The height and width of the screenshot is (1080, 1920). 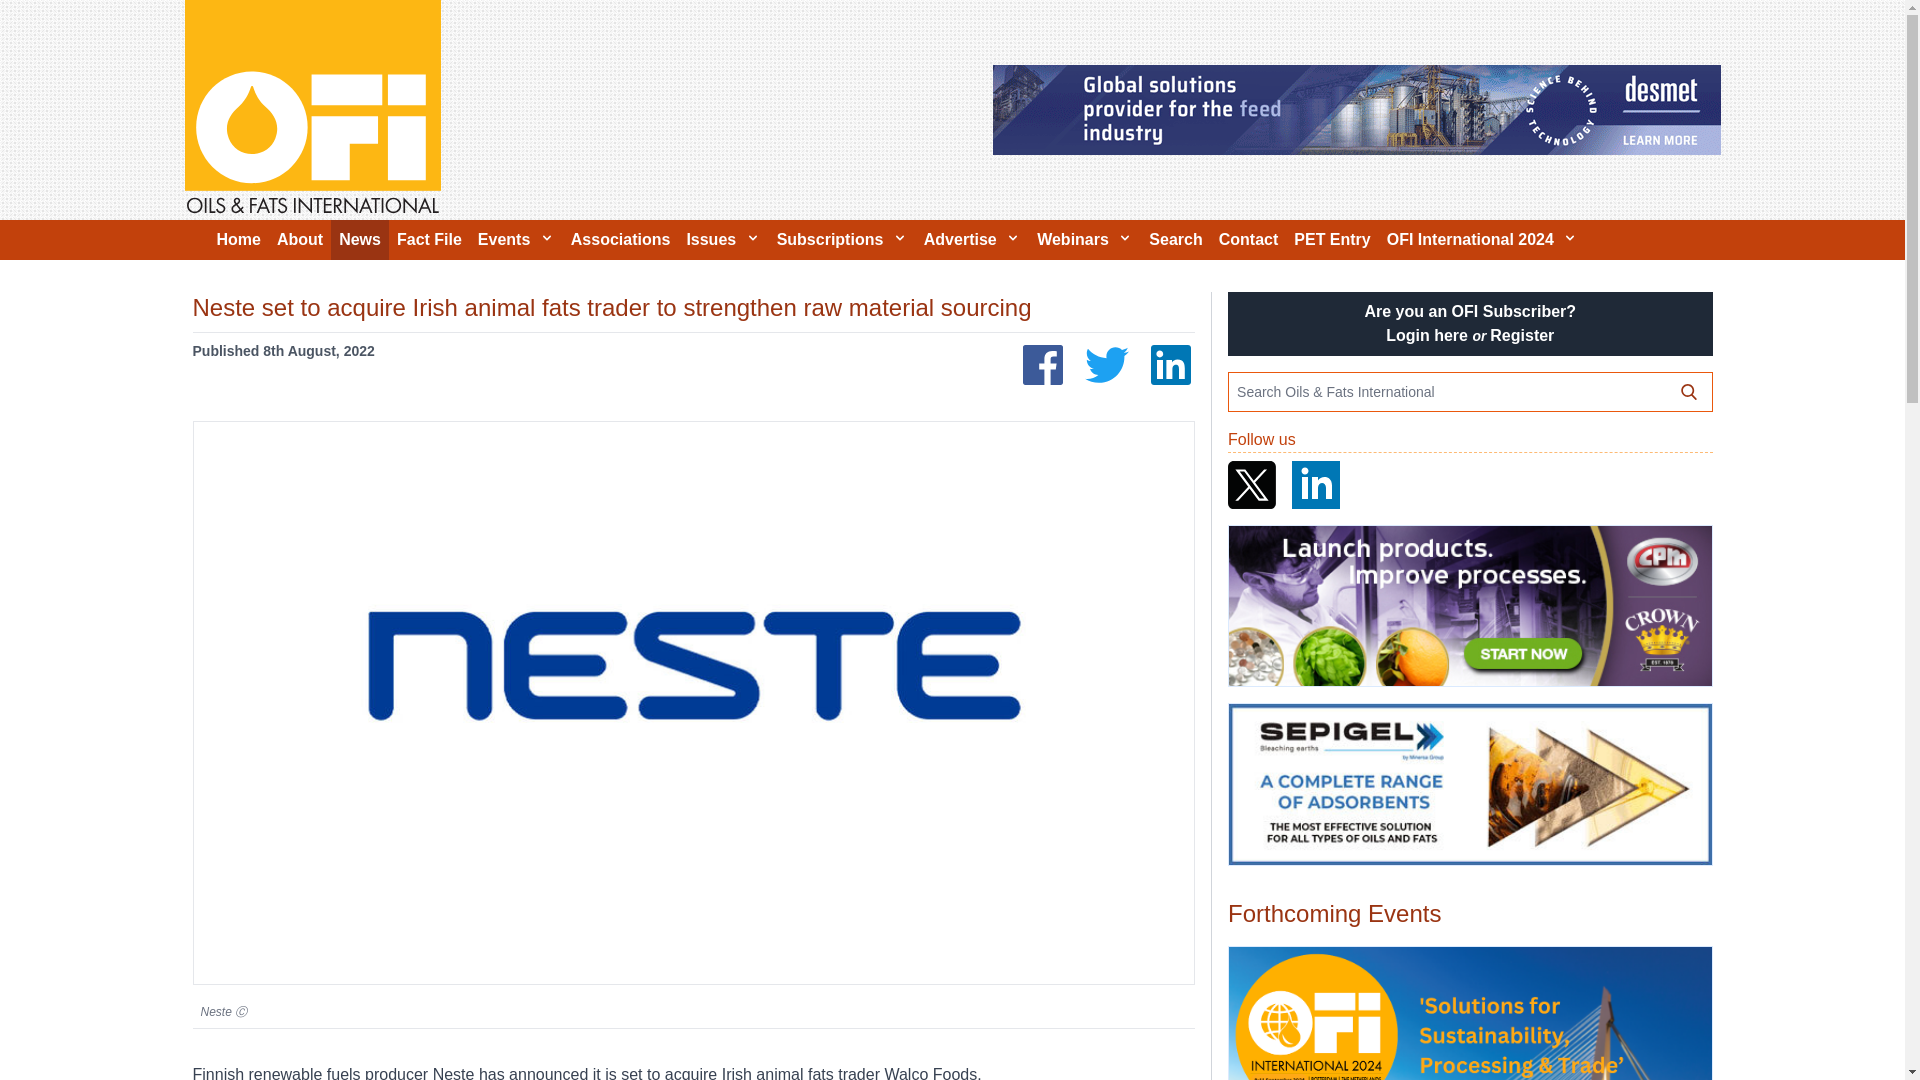 I want to click on Crown JUL 24 - Accelerate it - speciality, so click(x=1469, y=606).